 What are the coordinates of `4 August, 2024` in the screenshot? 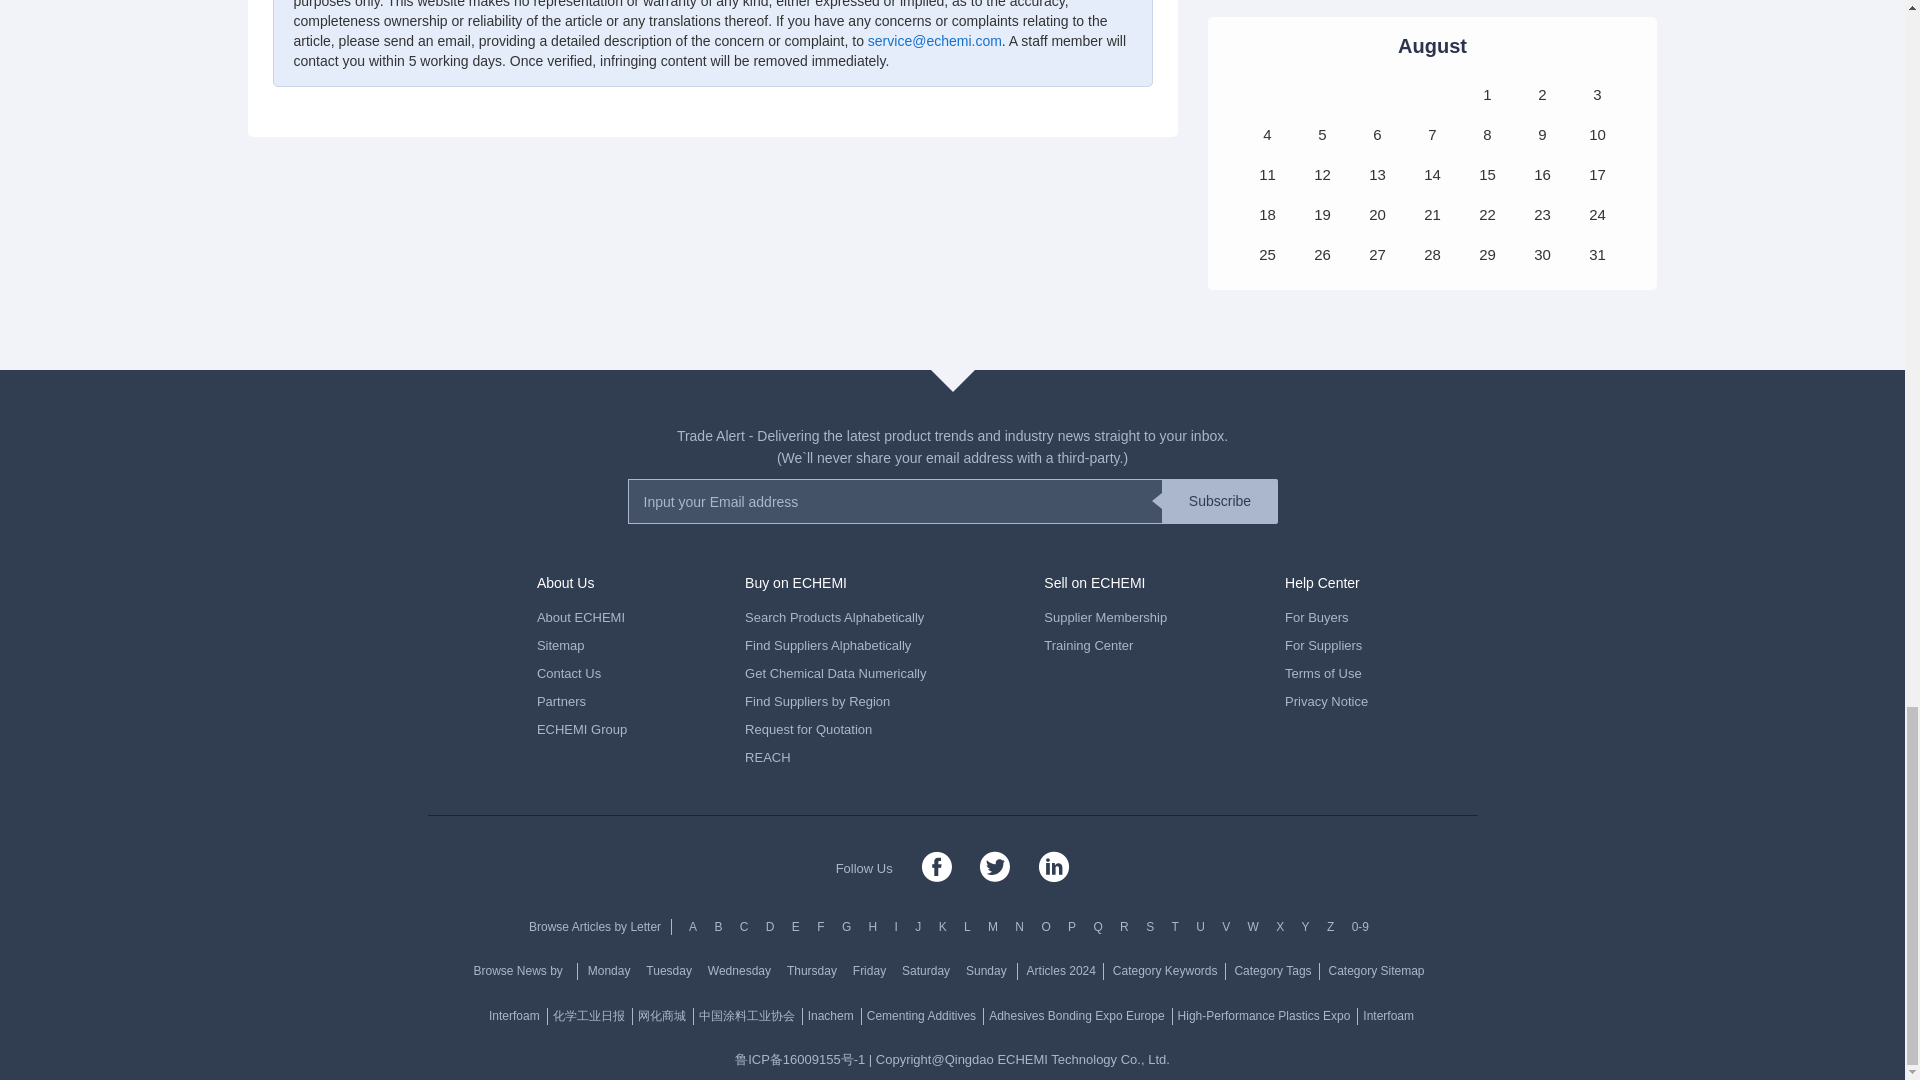 It's located at (1266, 134).